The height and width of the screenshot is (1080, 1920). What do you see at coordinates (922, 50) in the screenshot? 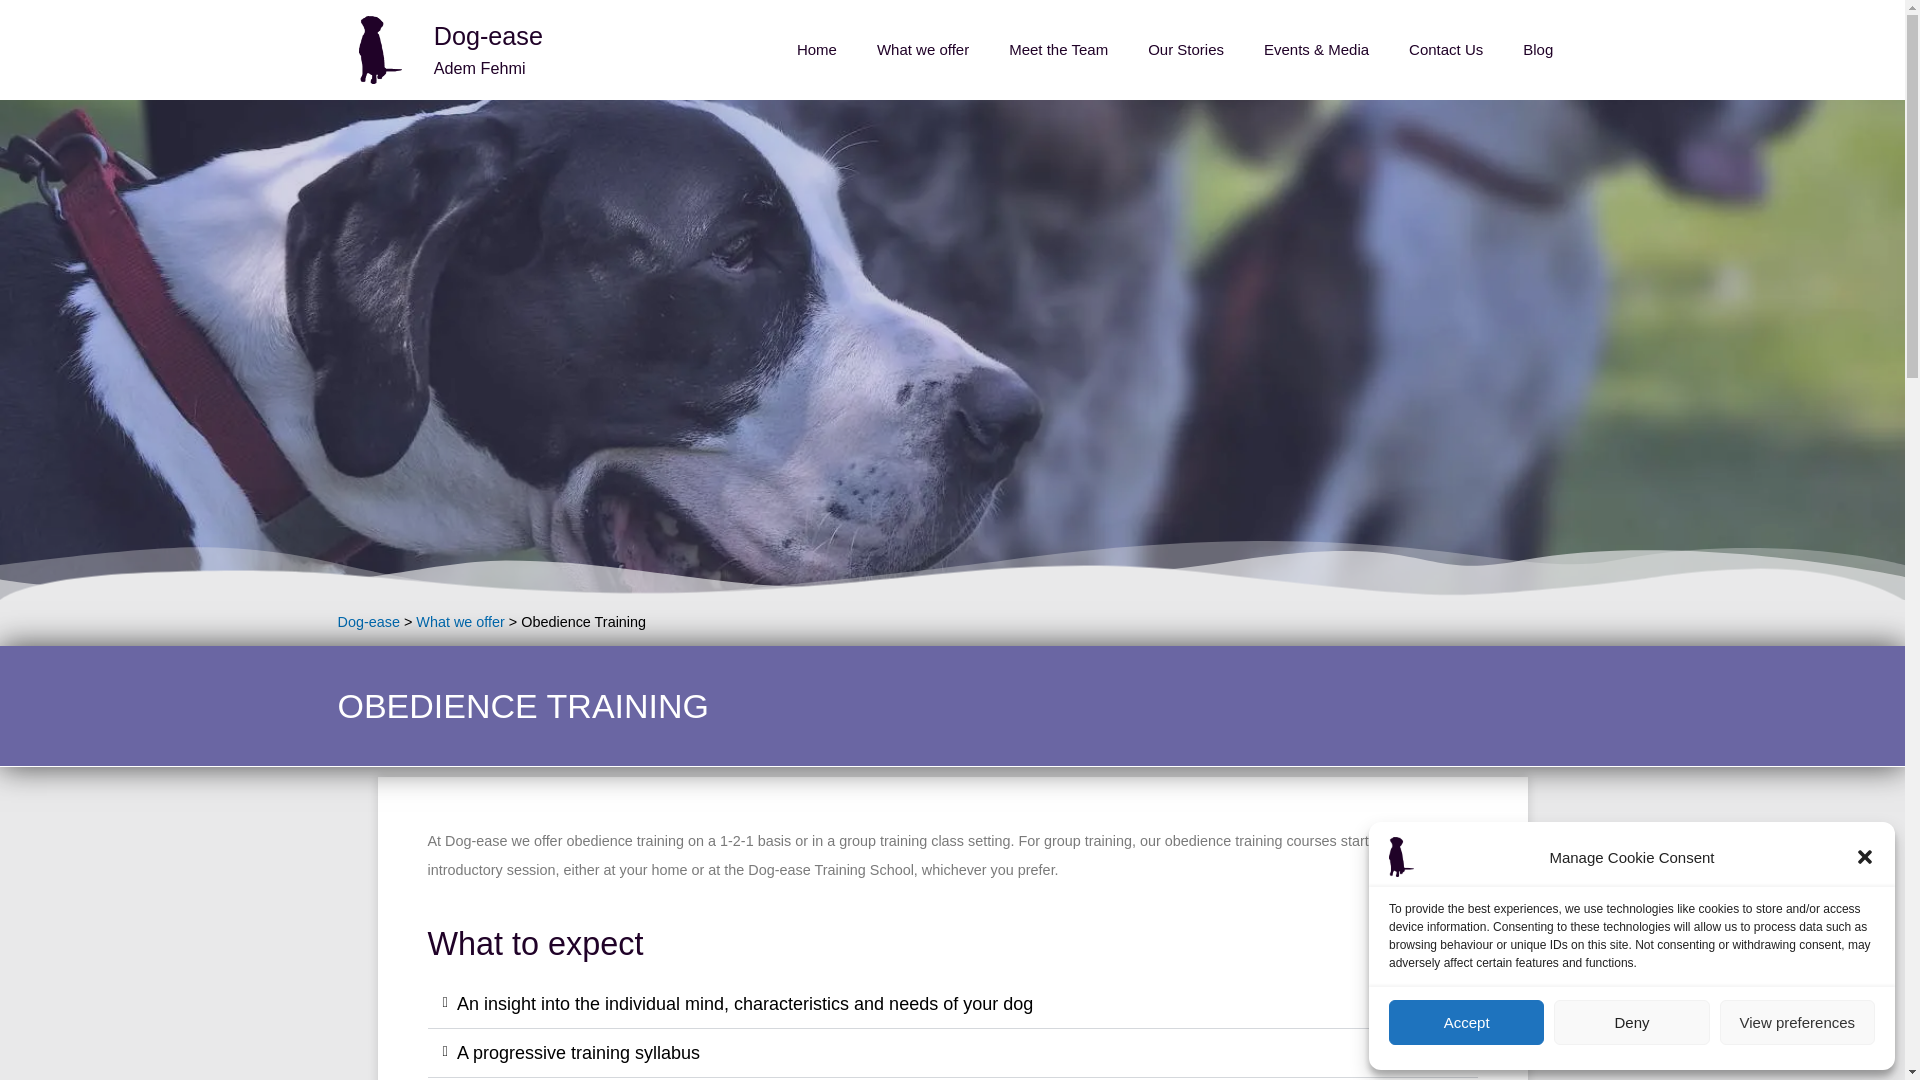
I see `What we offer` at bounding box center [922, 50].